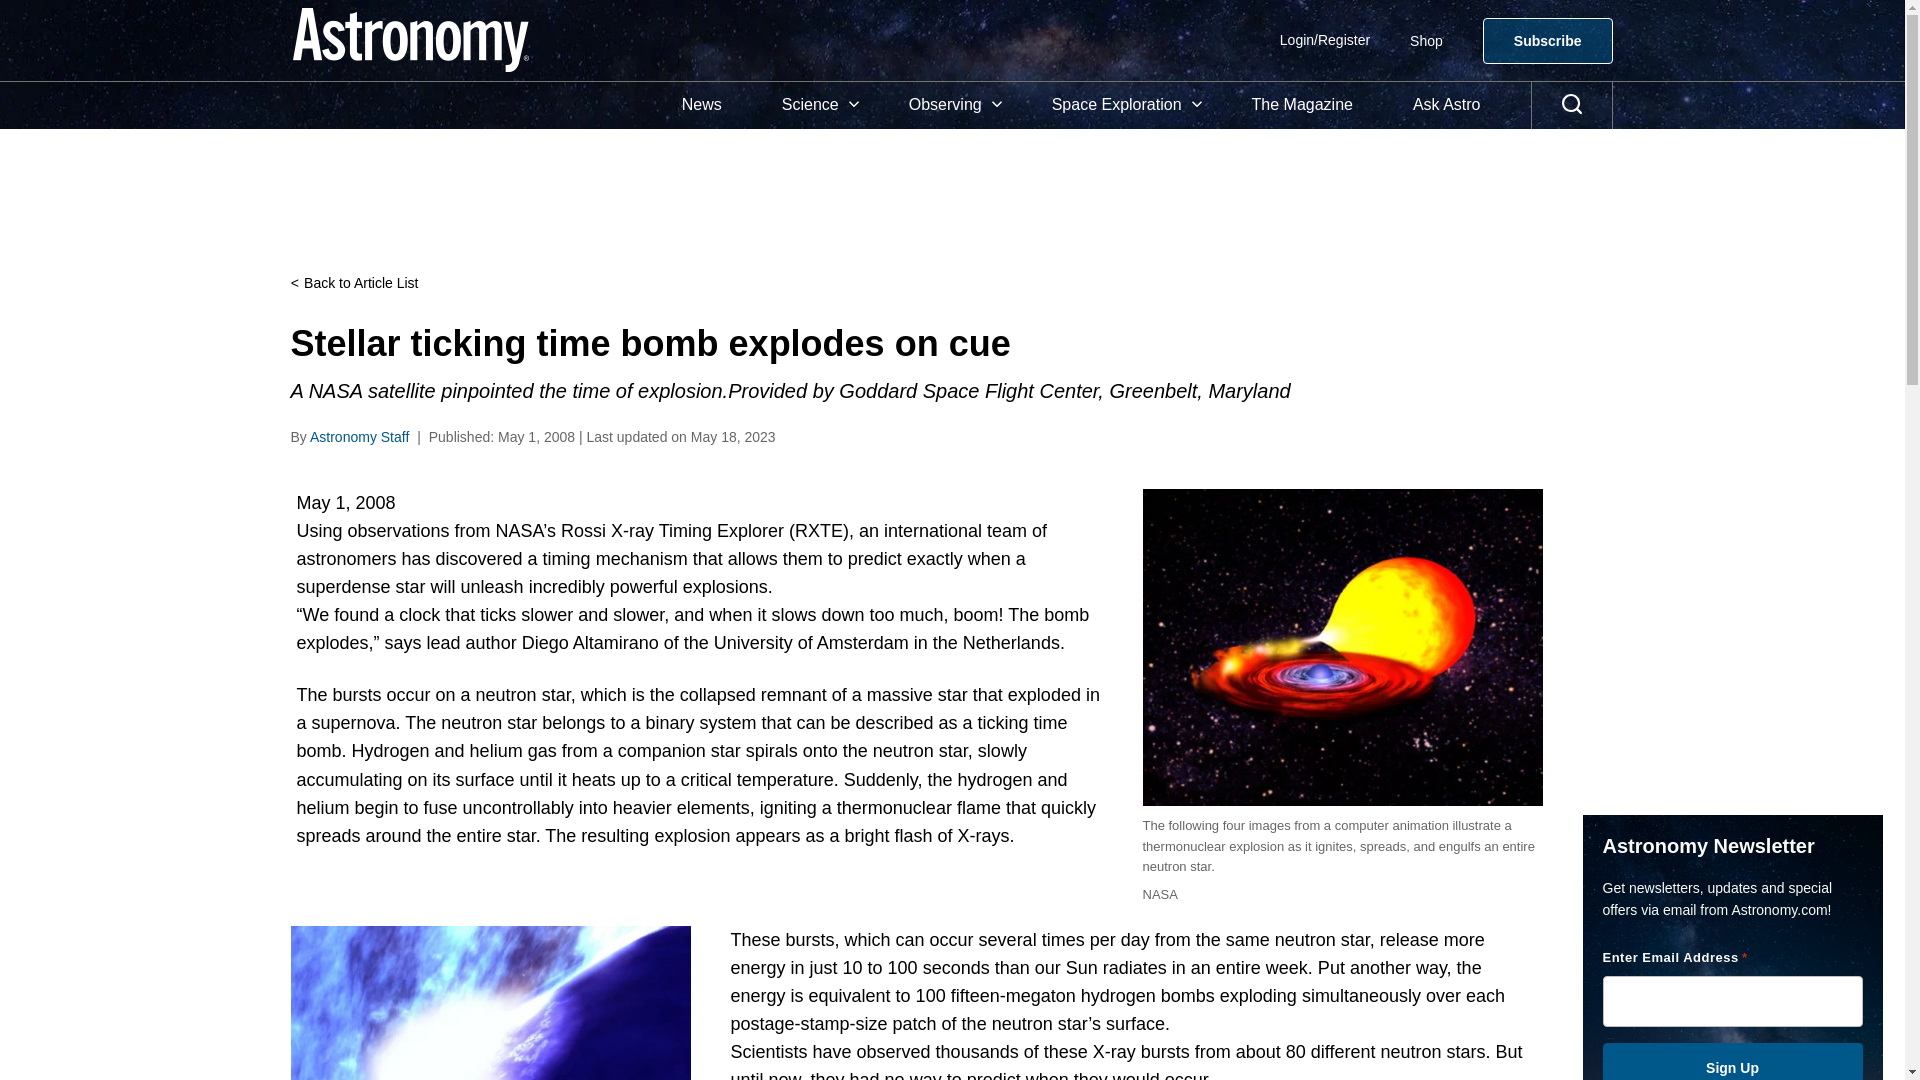 This screenshot has width=1920, height=1080. What do you see at coordinates (358, 436) in the screenshot?
I see `Posts by Astronomy Staff` at bounding box center [358, 436].